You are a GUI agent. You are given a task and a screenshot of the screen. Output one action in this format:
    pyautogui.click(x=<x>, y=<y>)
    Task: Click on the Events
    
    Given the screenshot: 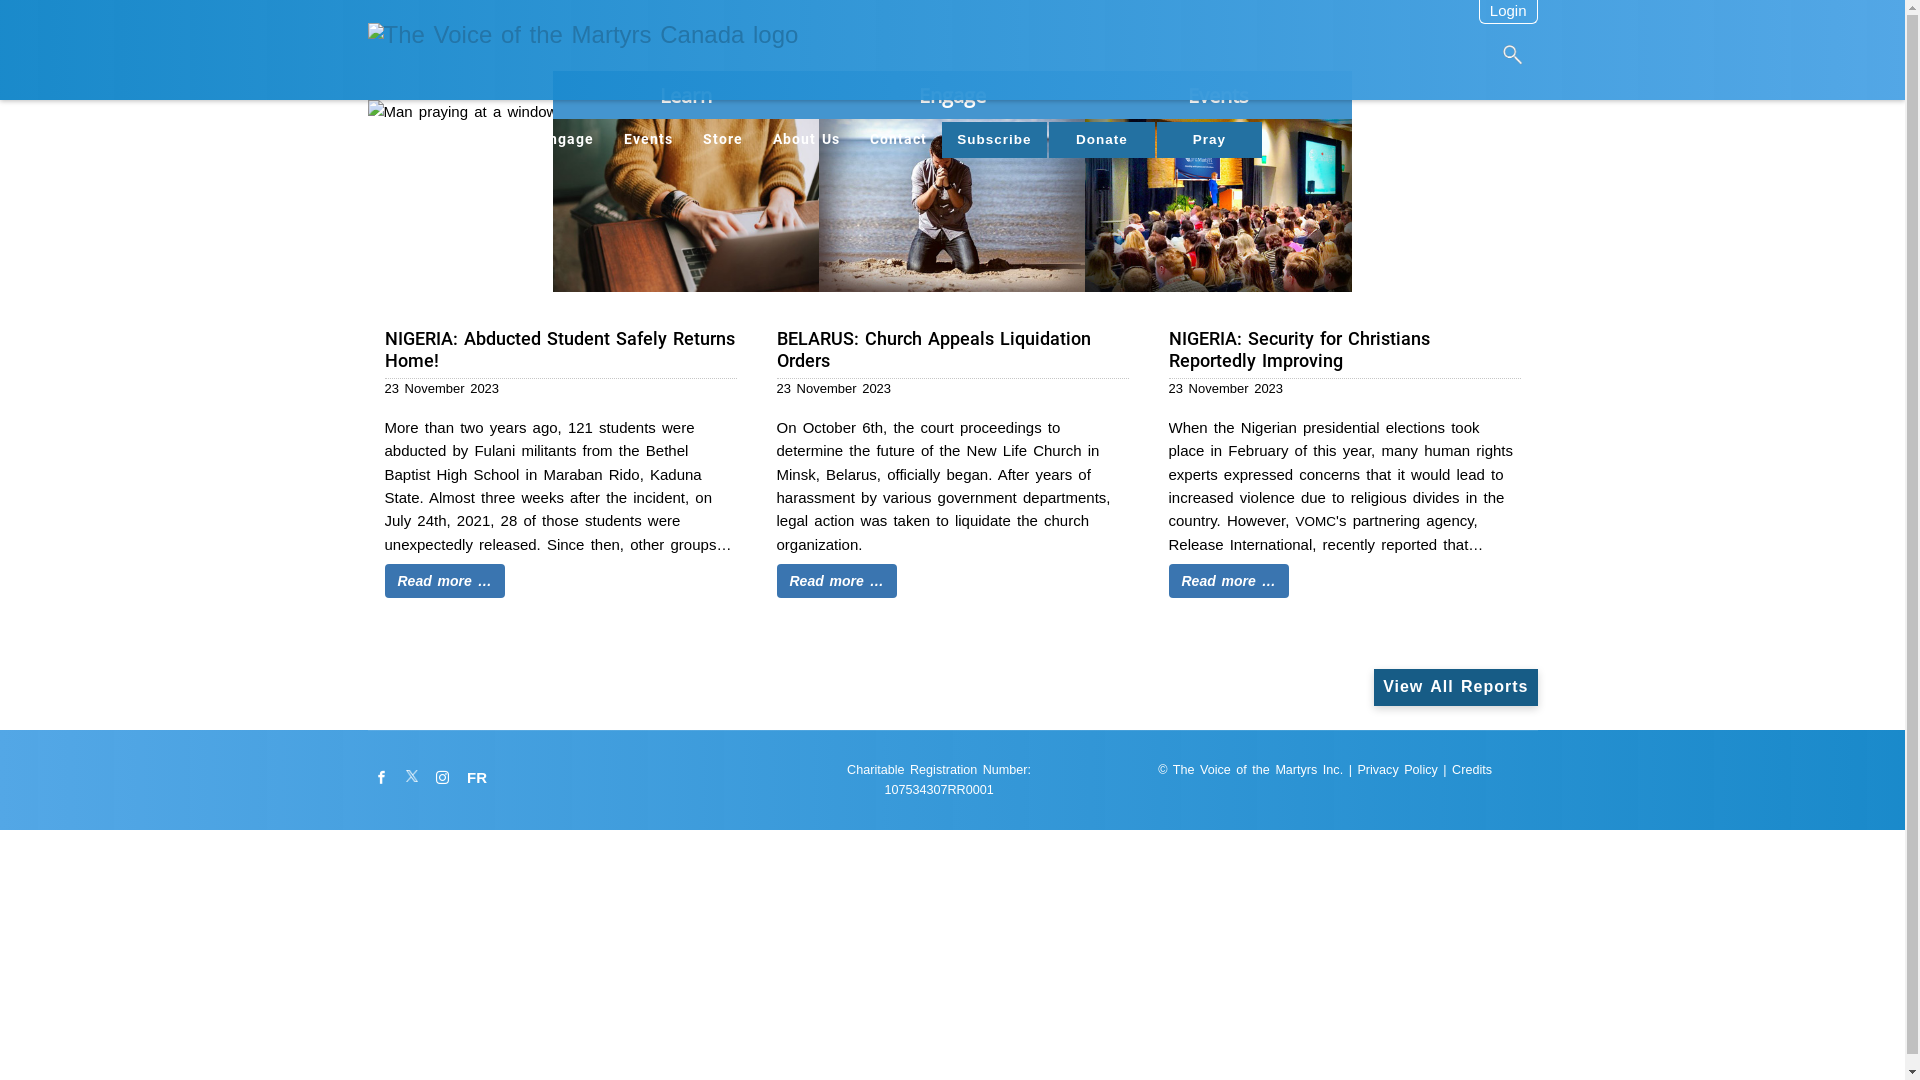 What is the action you would take?
    pyautogui.click(x=648, y=140)
    